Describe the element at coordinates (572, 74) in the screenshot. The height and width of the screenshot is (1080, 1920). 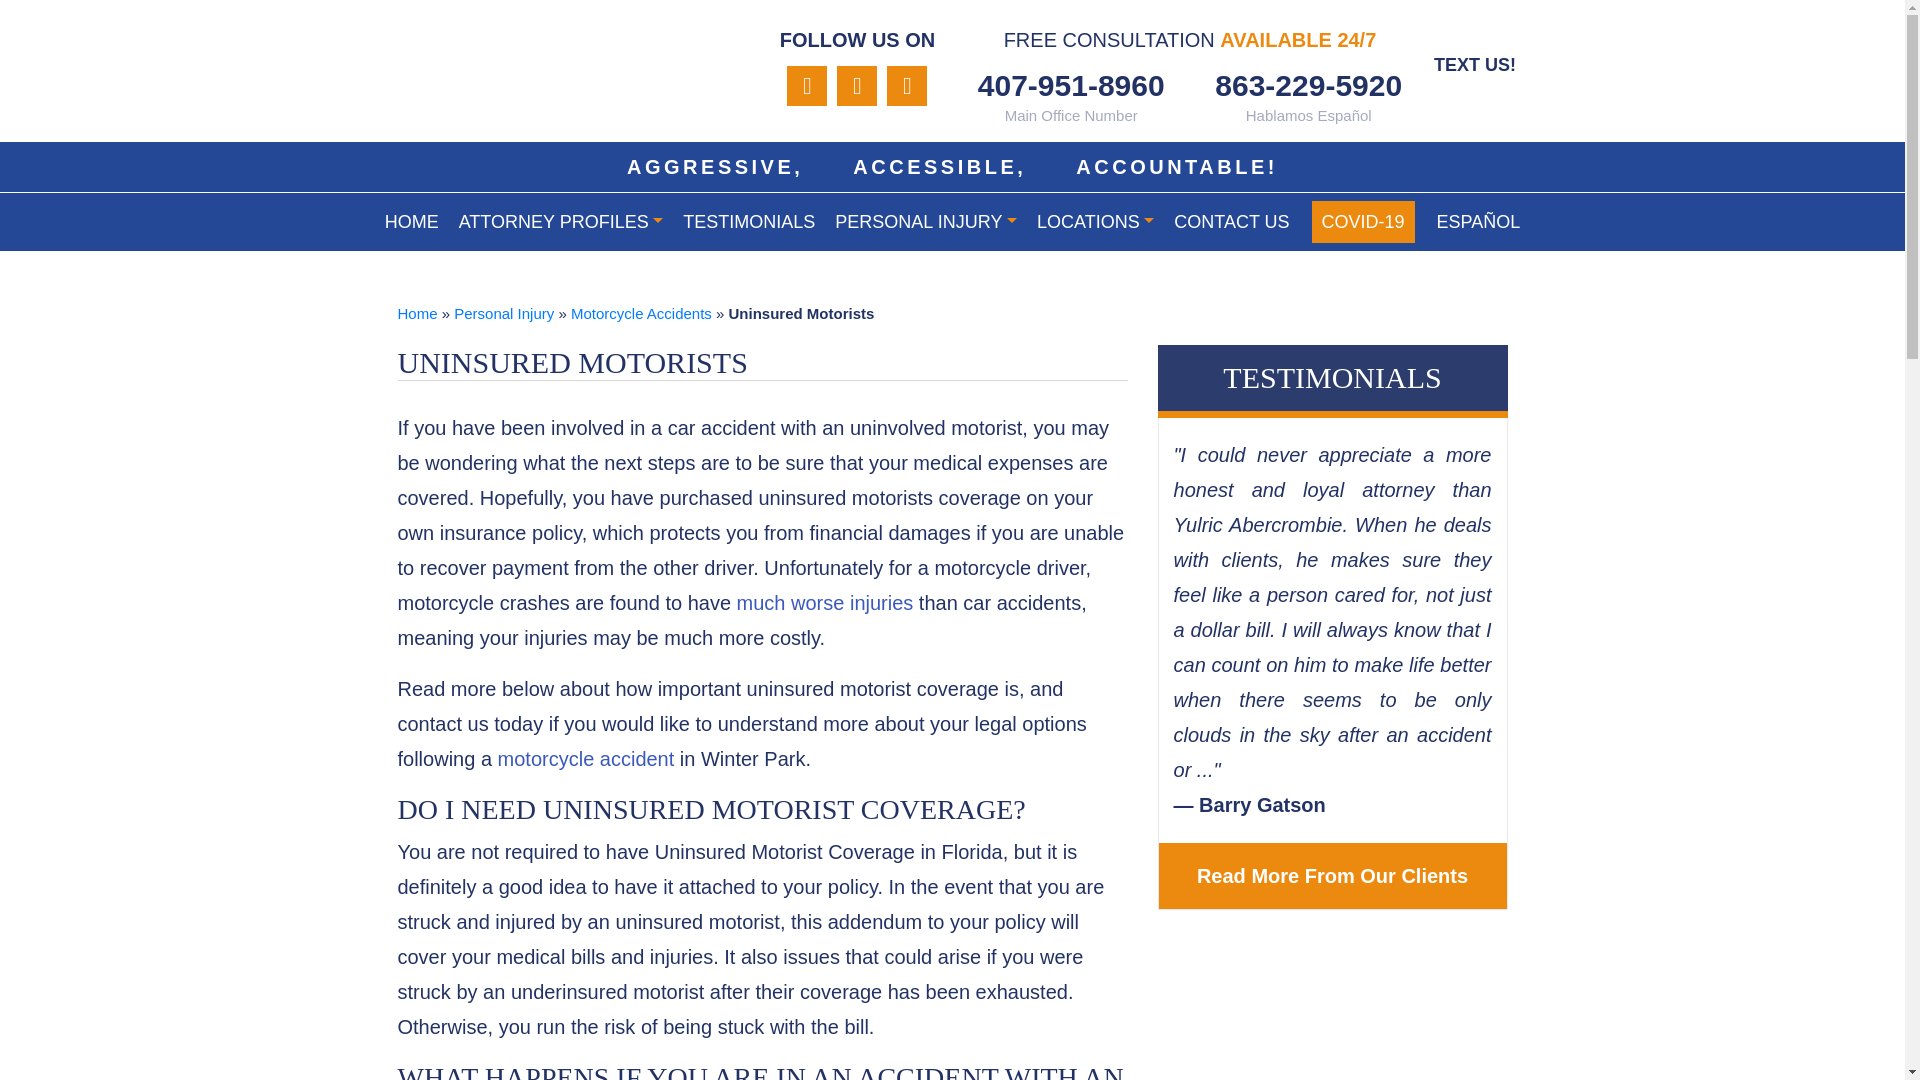
I see `Abercrombie, P.A.` at that location.